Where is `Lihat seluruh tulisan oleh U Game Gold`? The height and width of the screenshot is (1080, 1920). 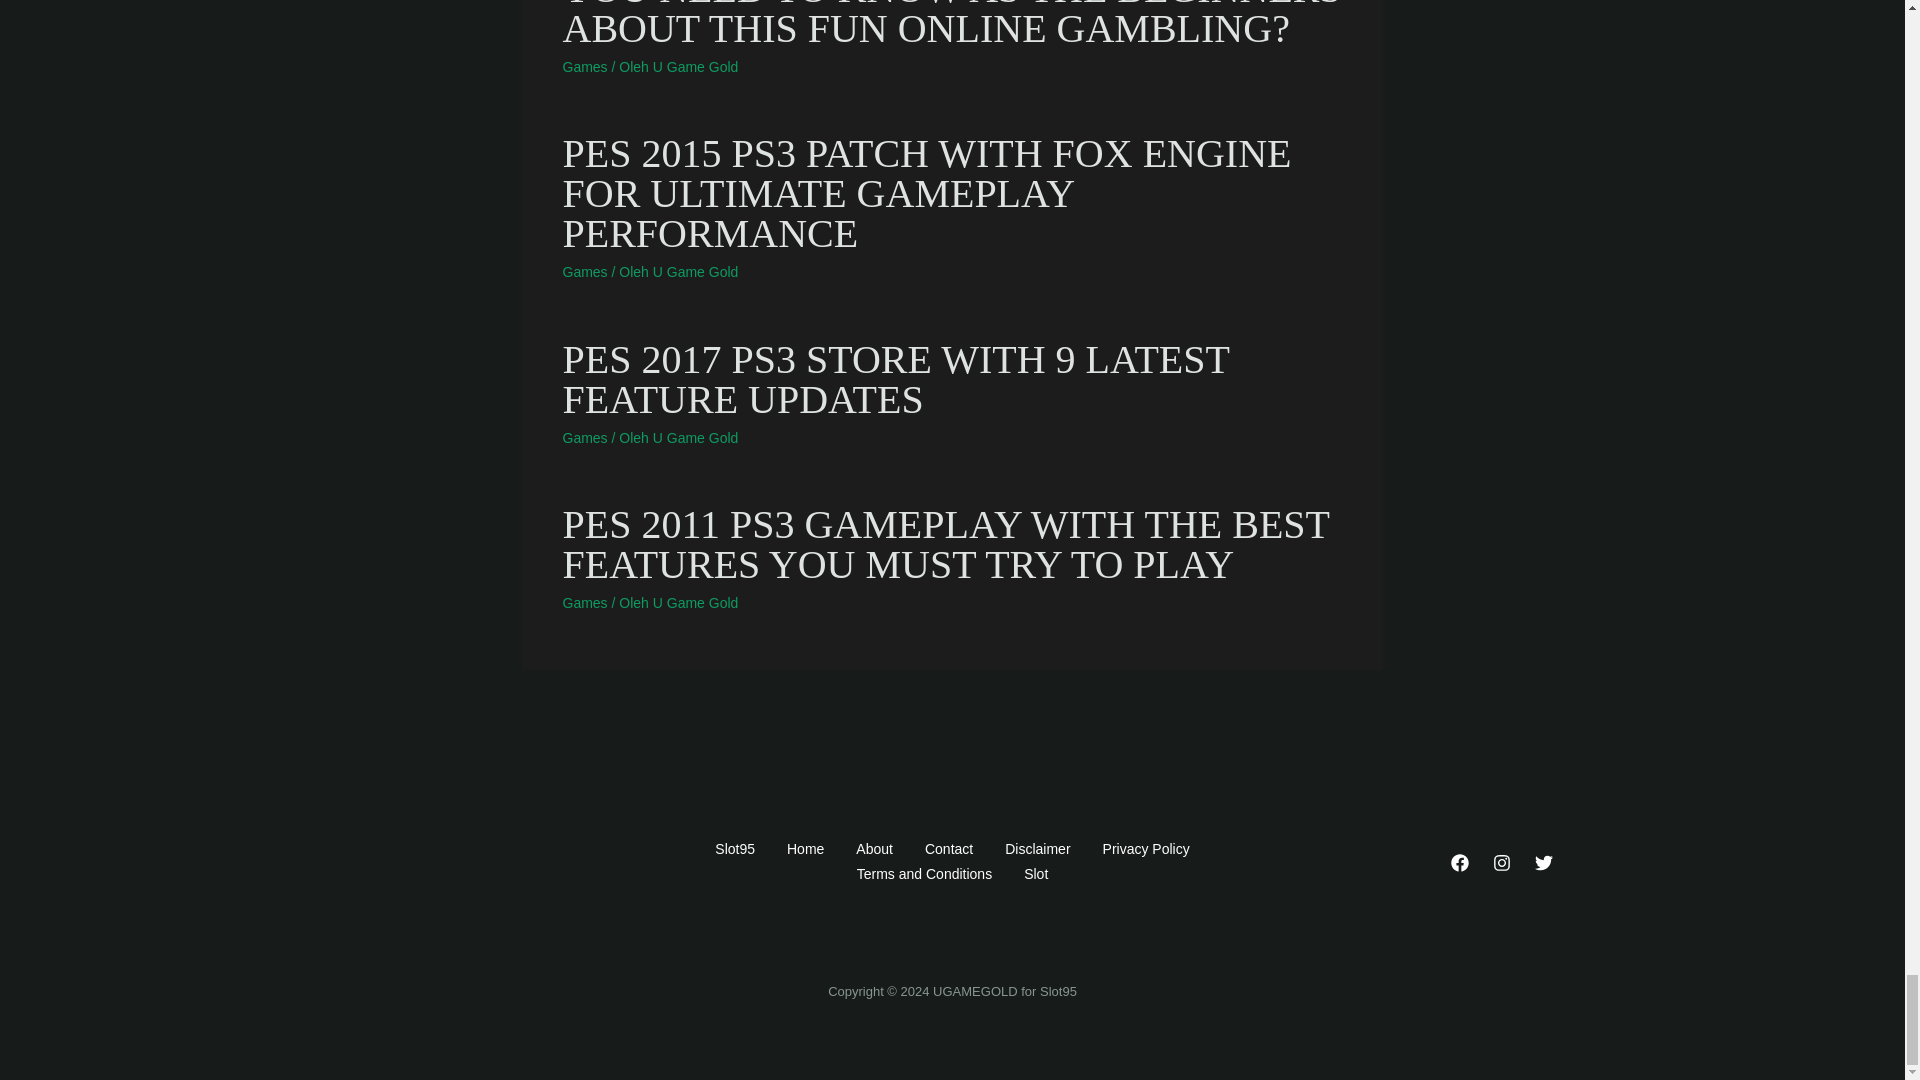 Lihat seluruh tulisan oleh U Game Gold is located at coordinates (696, 271).